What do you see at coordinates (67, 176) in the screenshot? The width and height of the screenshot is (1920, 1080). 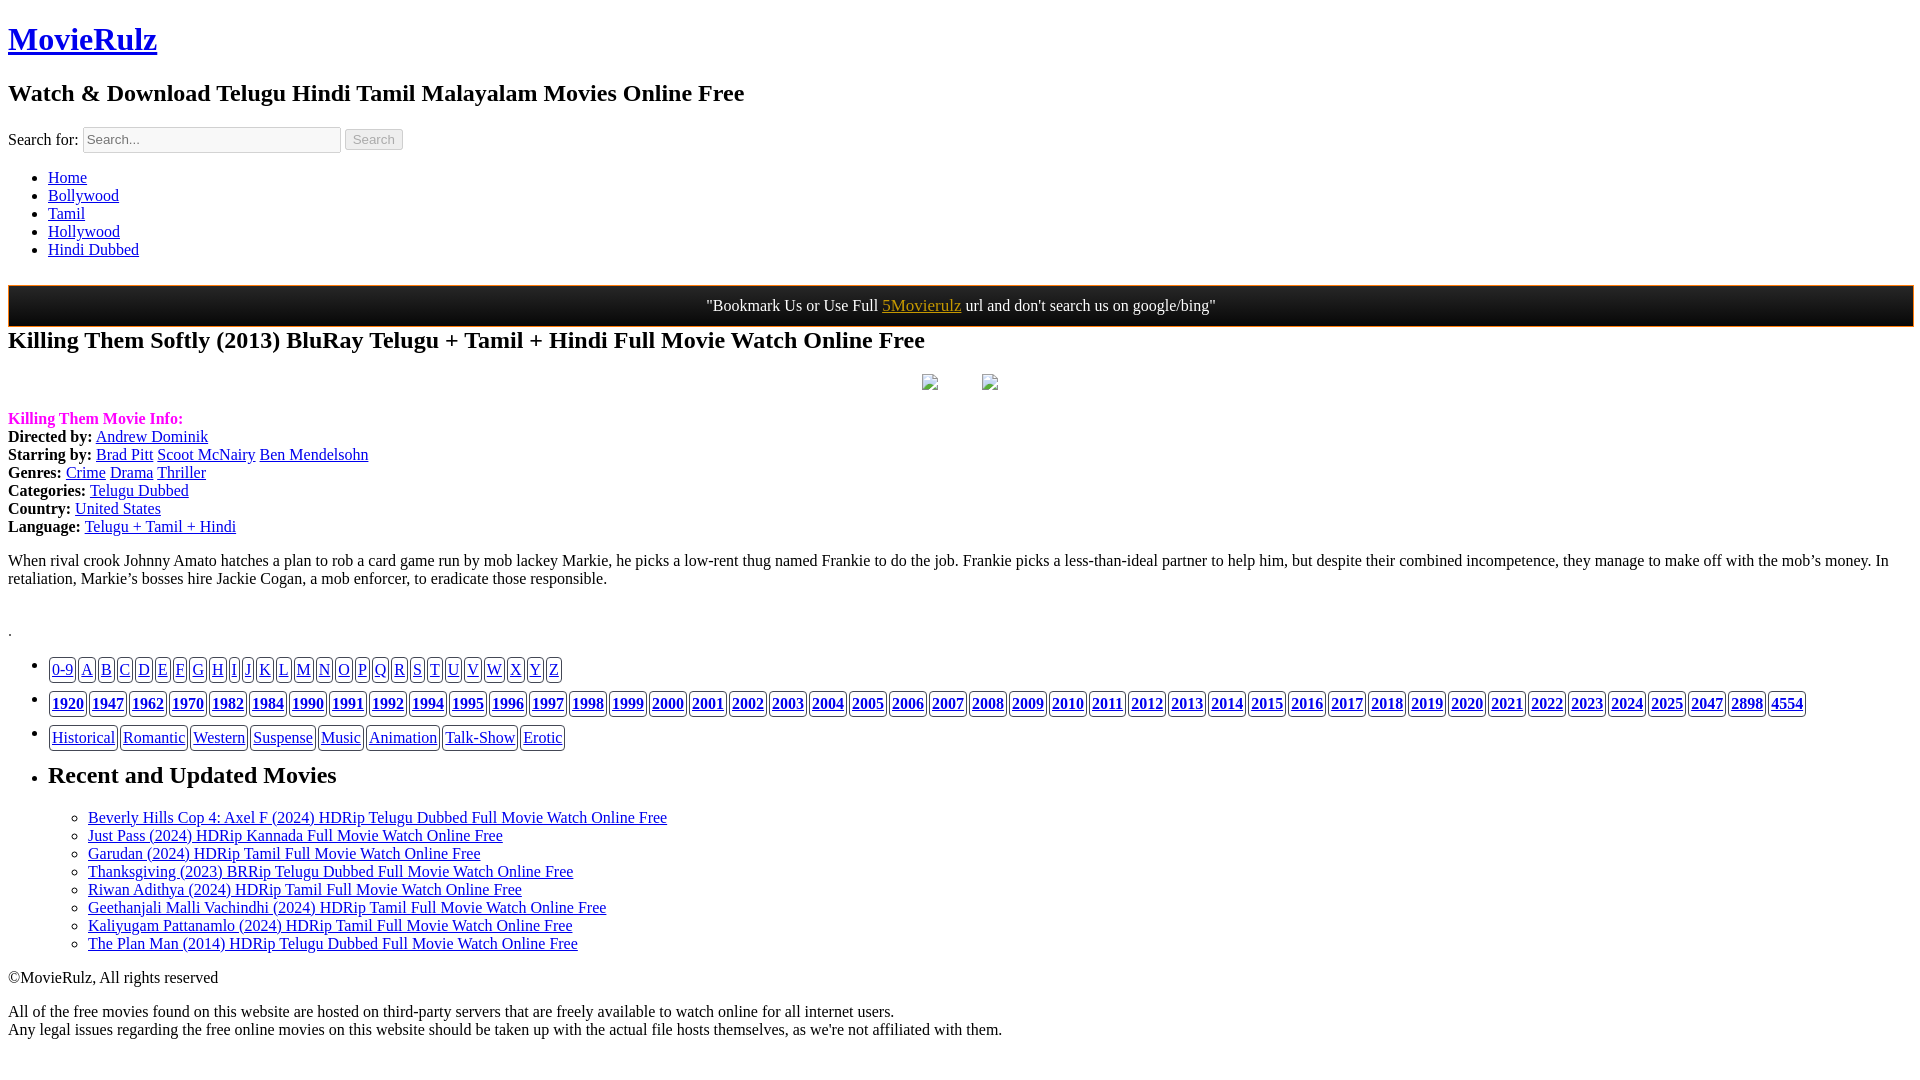 I see `Home` at bounding box center [67, 176].